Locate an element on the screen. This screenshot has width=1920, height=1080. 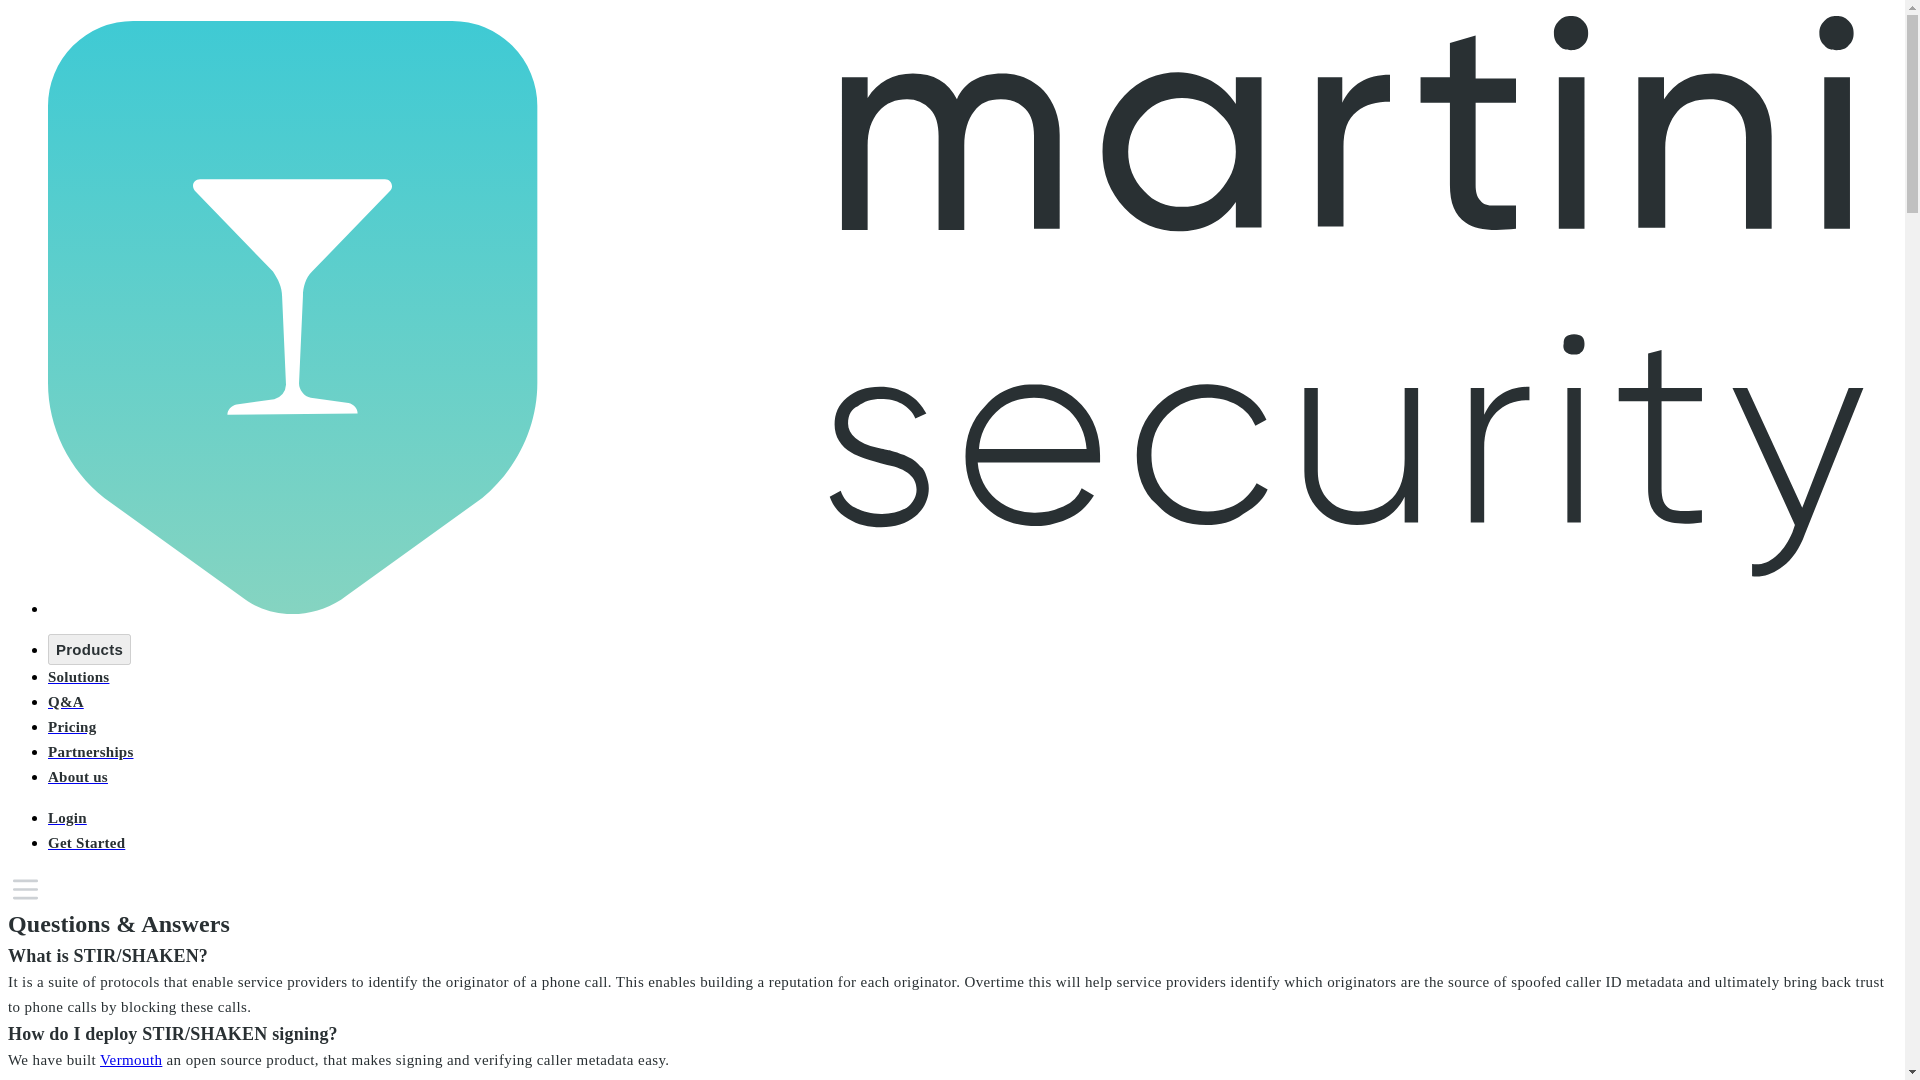
Products is located at coordinates (89, 649).